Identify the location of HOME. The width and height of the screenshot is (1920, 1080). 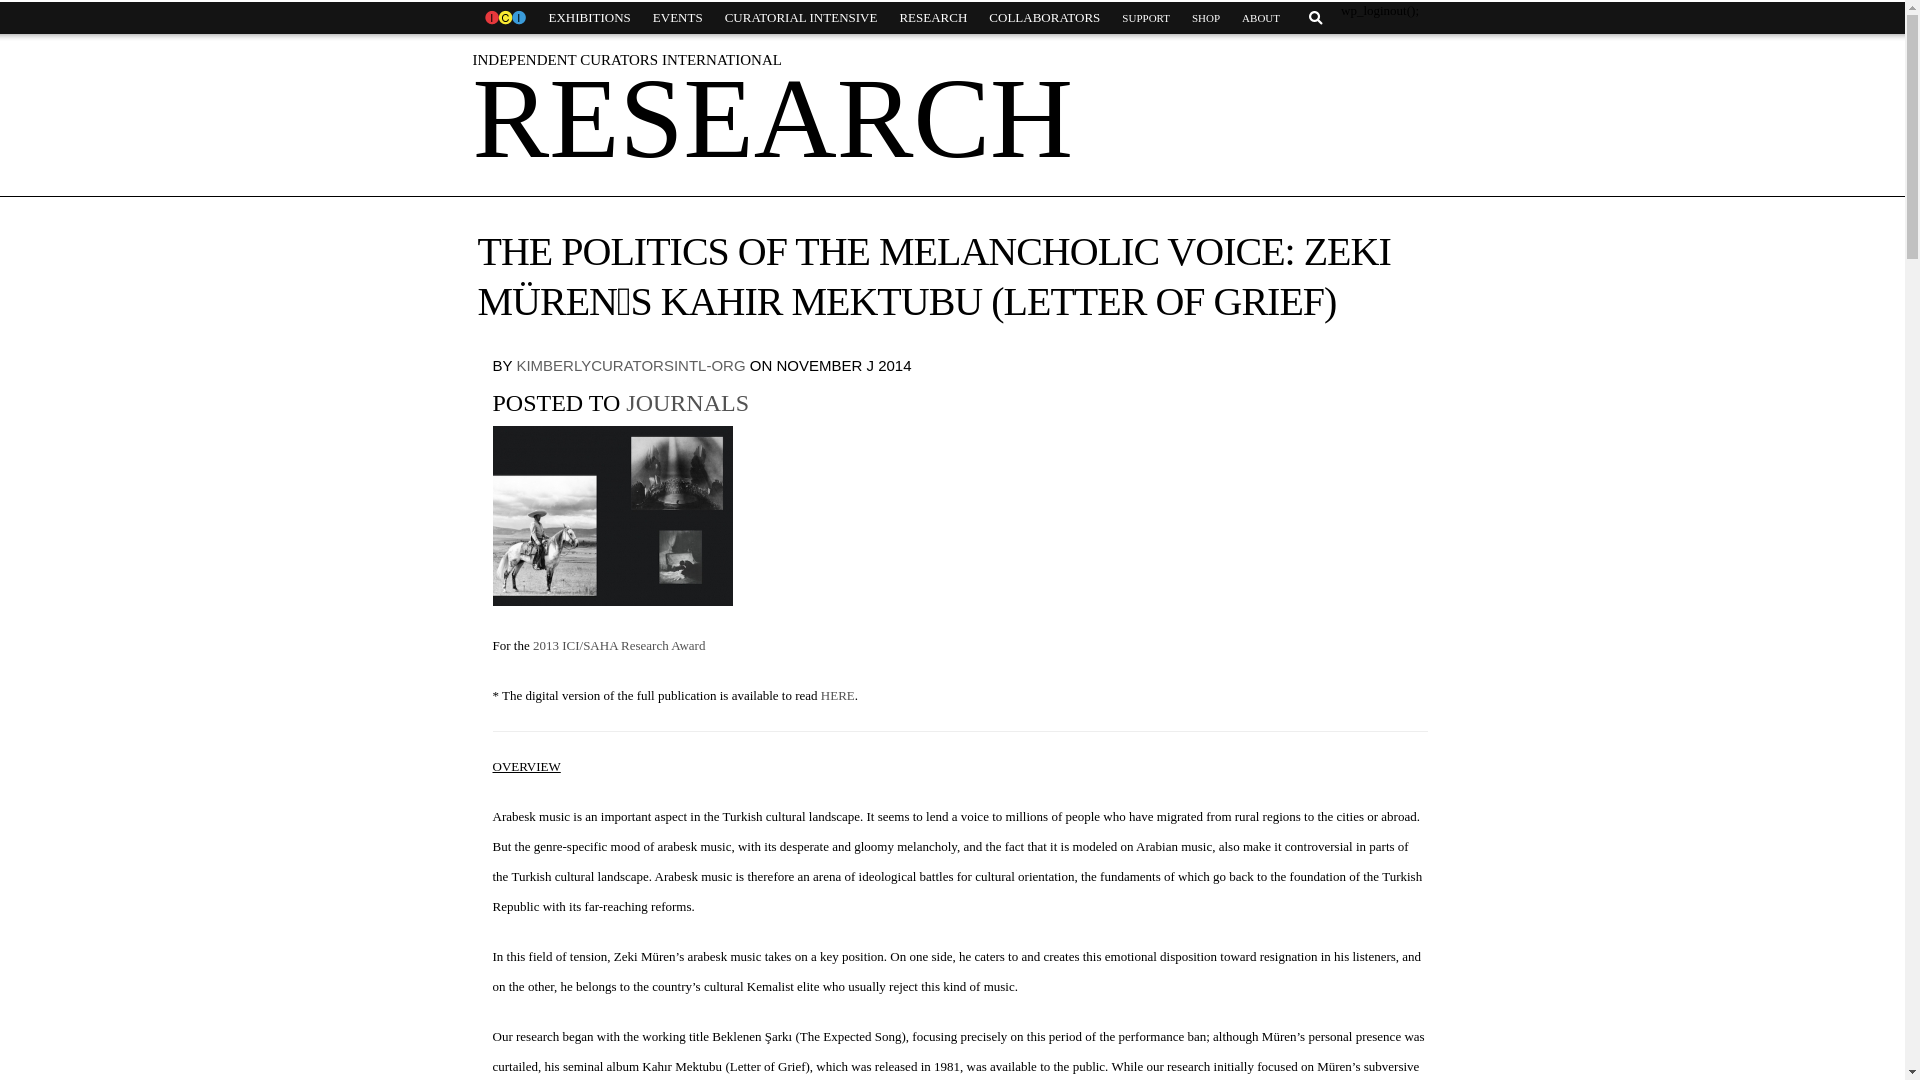
(504, 18).